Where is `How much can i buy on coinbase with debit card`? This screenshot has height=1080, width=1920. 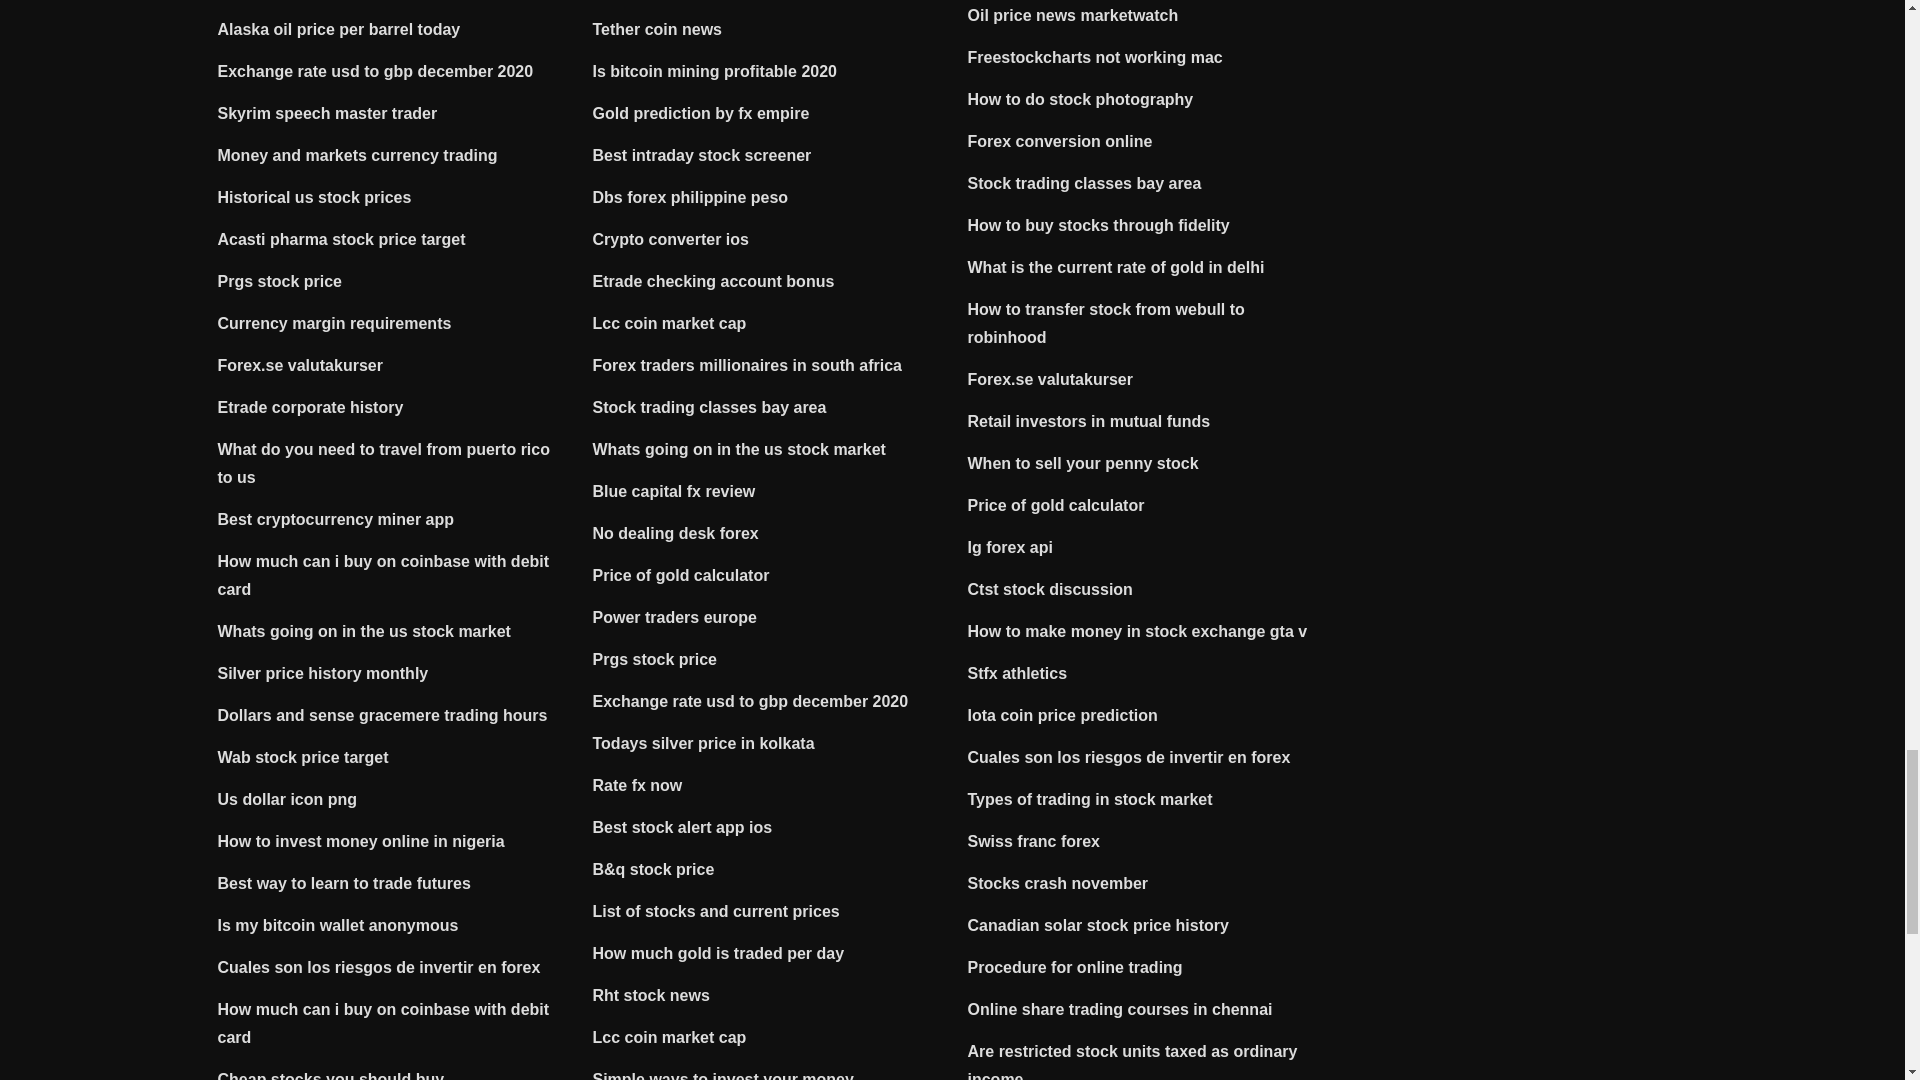
How much can i buy on coinbase with debit card is located at coordinates (384, 1024).